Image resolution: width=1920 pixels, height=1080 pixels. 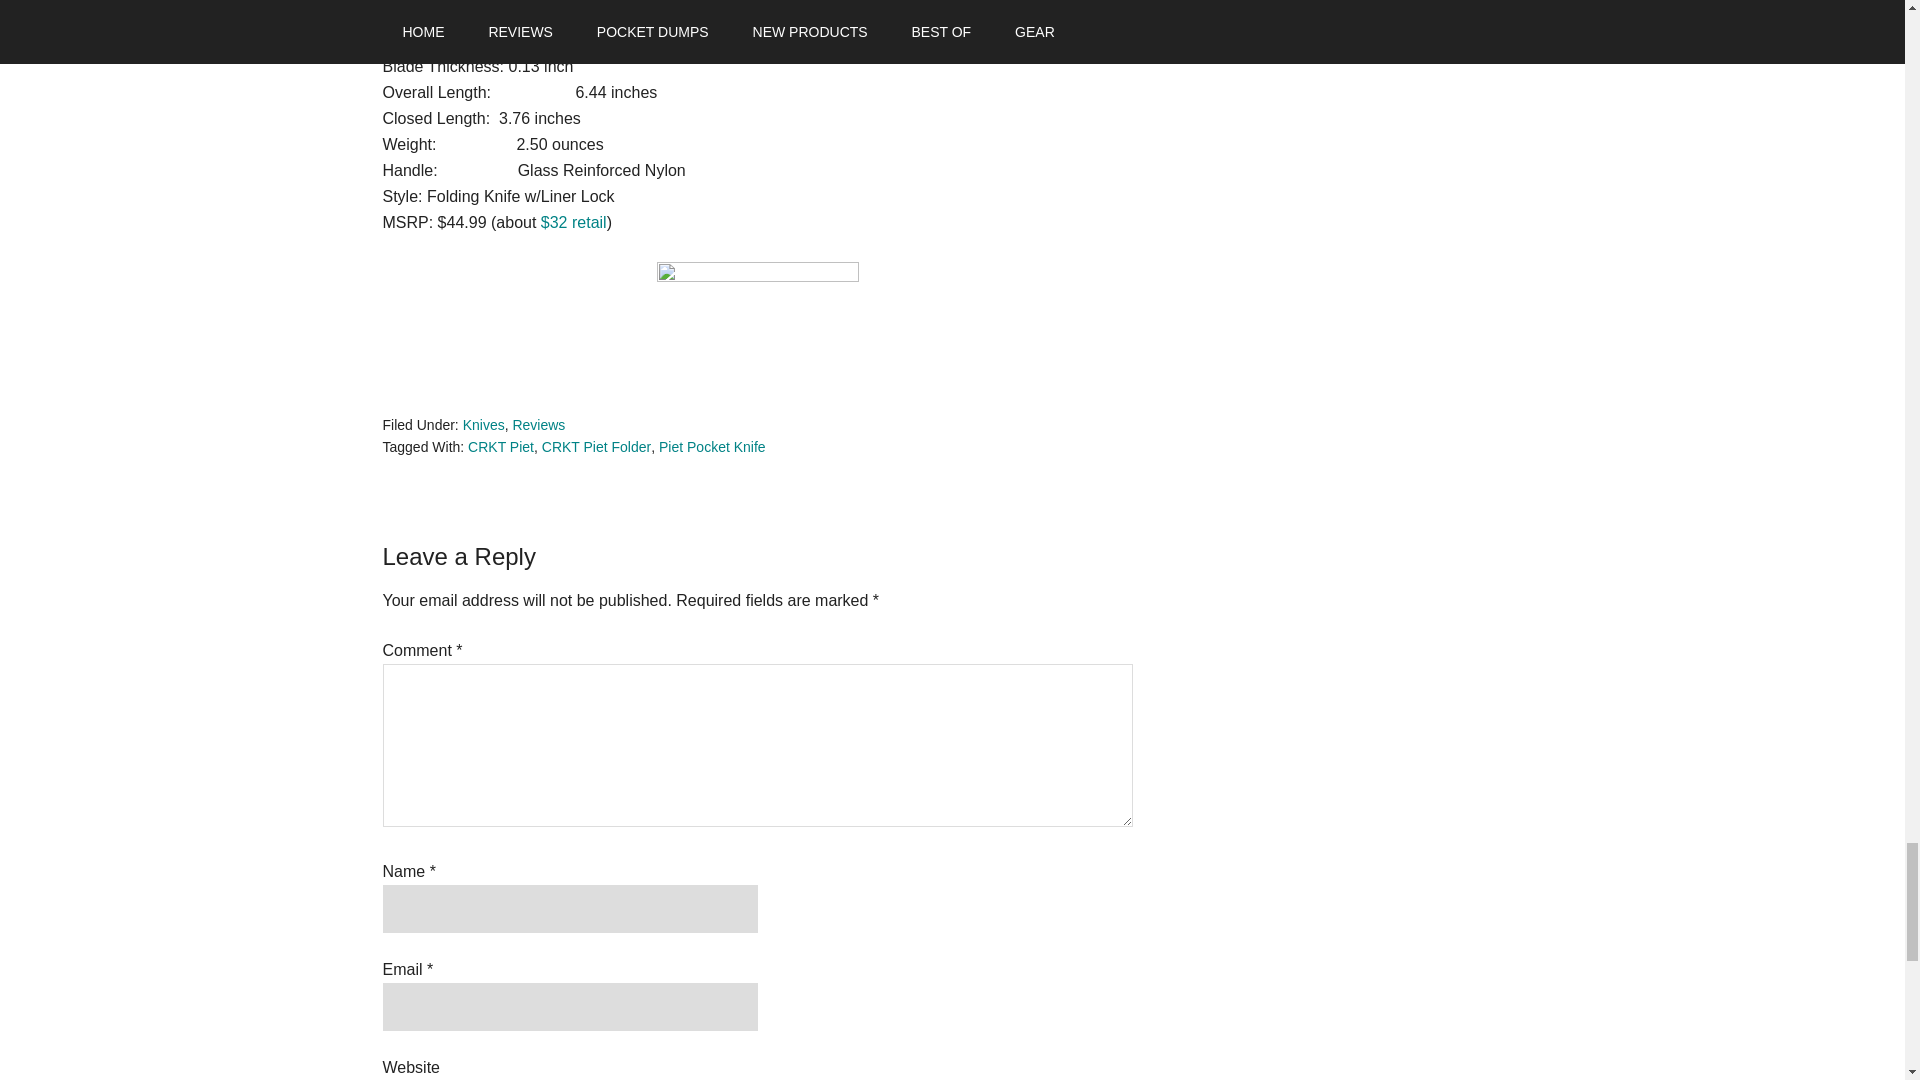 I want to click on CRKT Piet, so click(x=500, y=446).